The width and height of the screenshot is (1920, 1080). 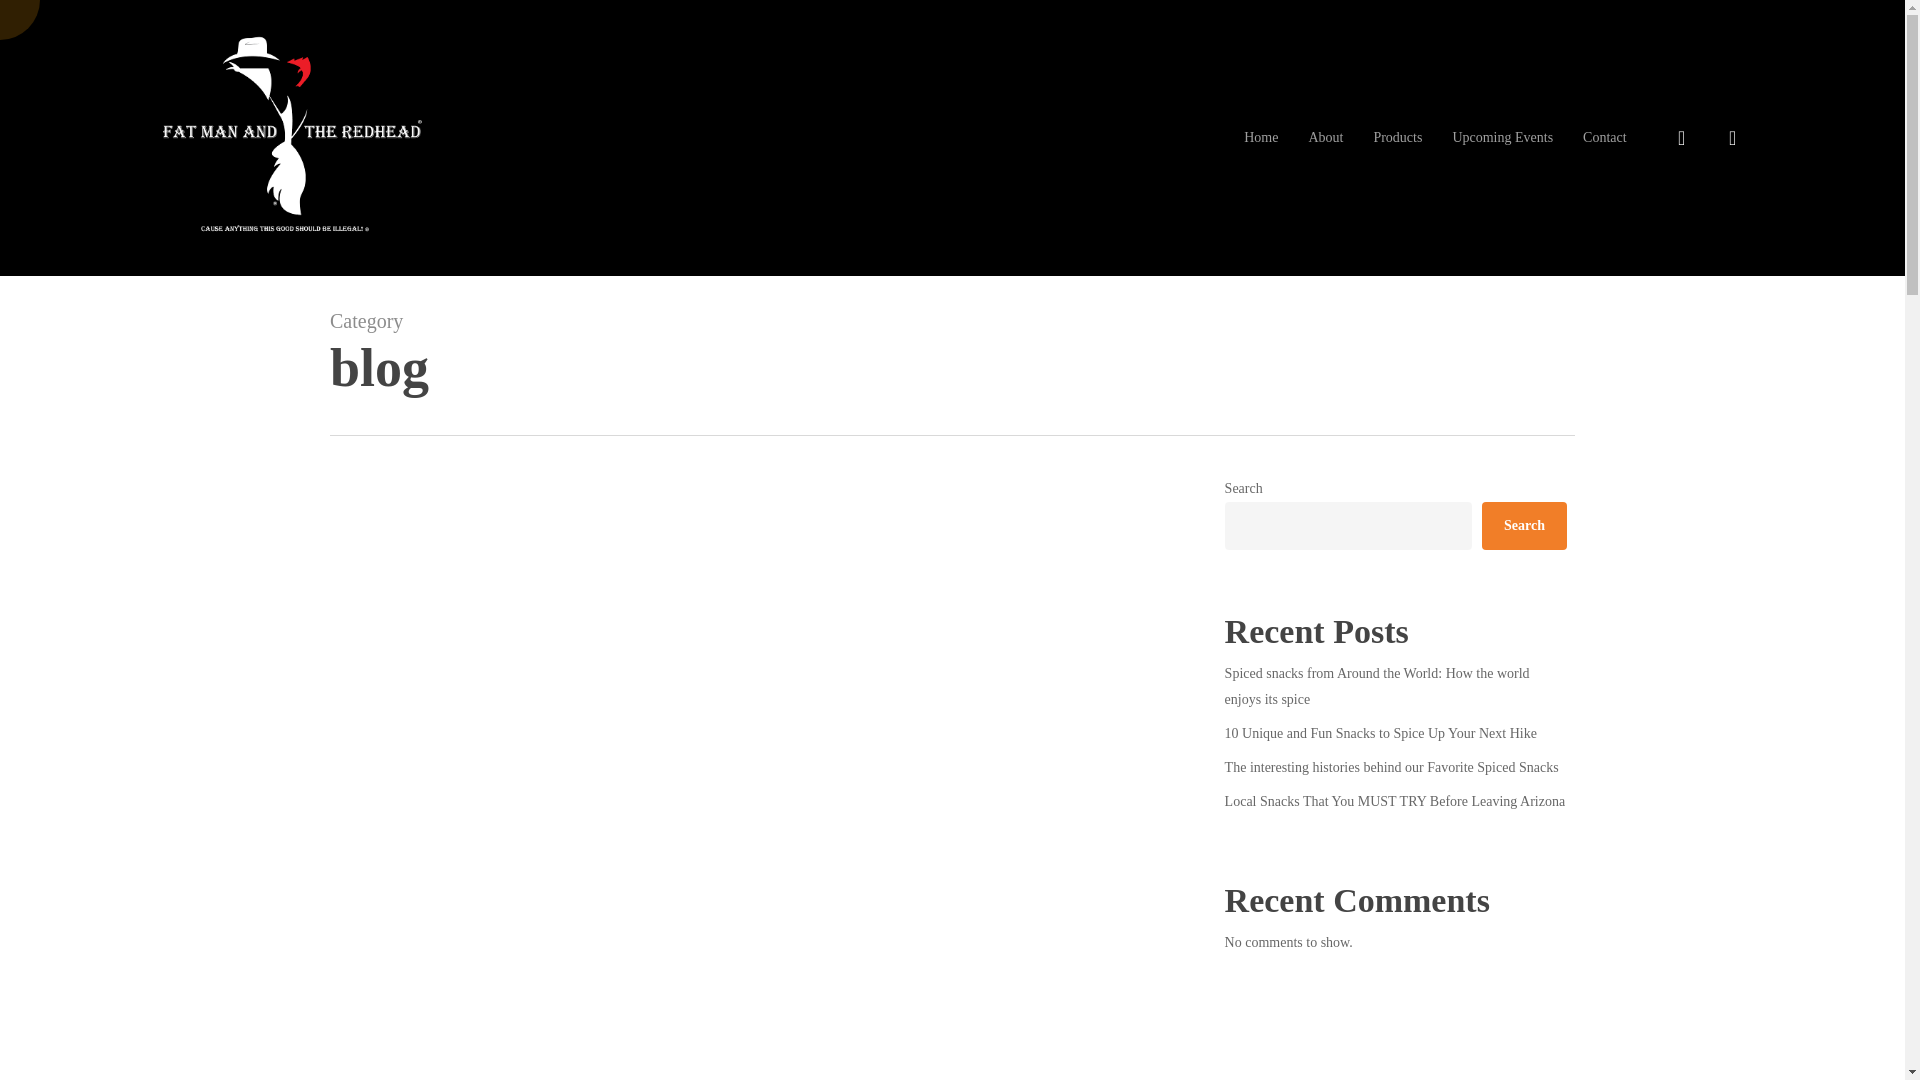 What do you see at coordinates (1396, 138) in the screenshot?
I see `Products` at bounding box center [1396, 138].